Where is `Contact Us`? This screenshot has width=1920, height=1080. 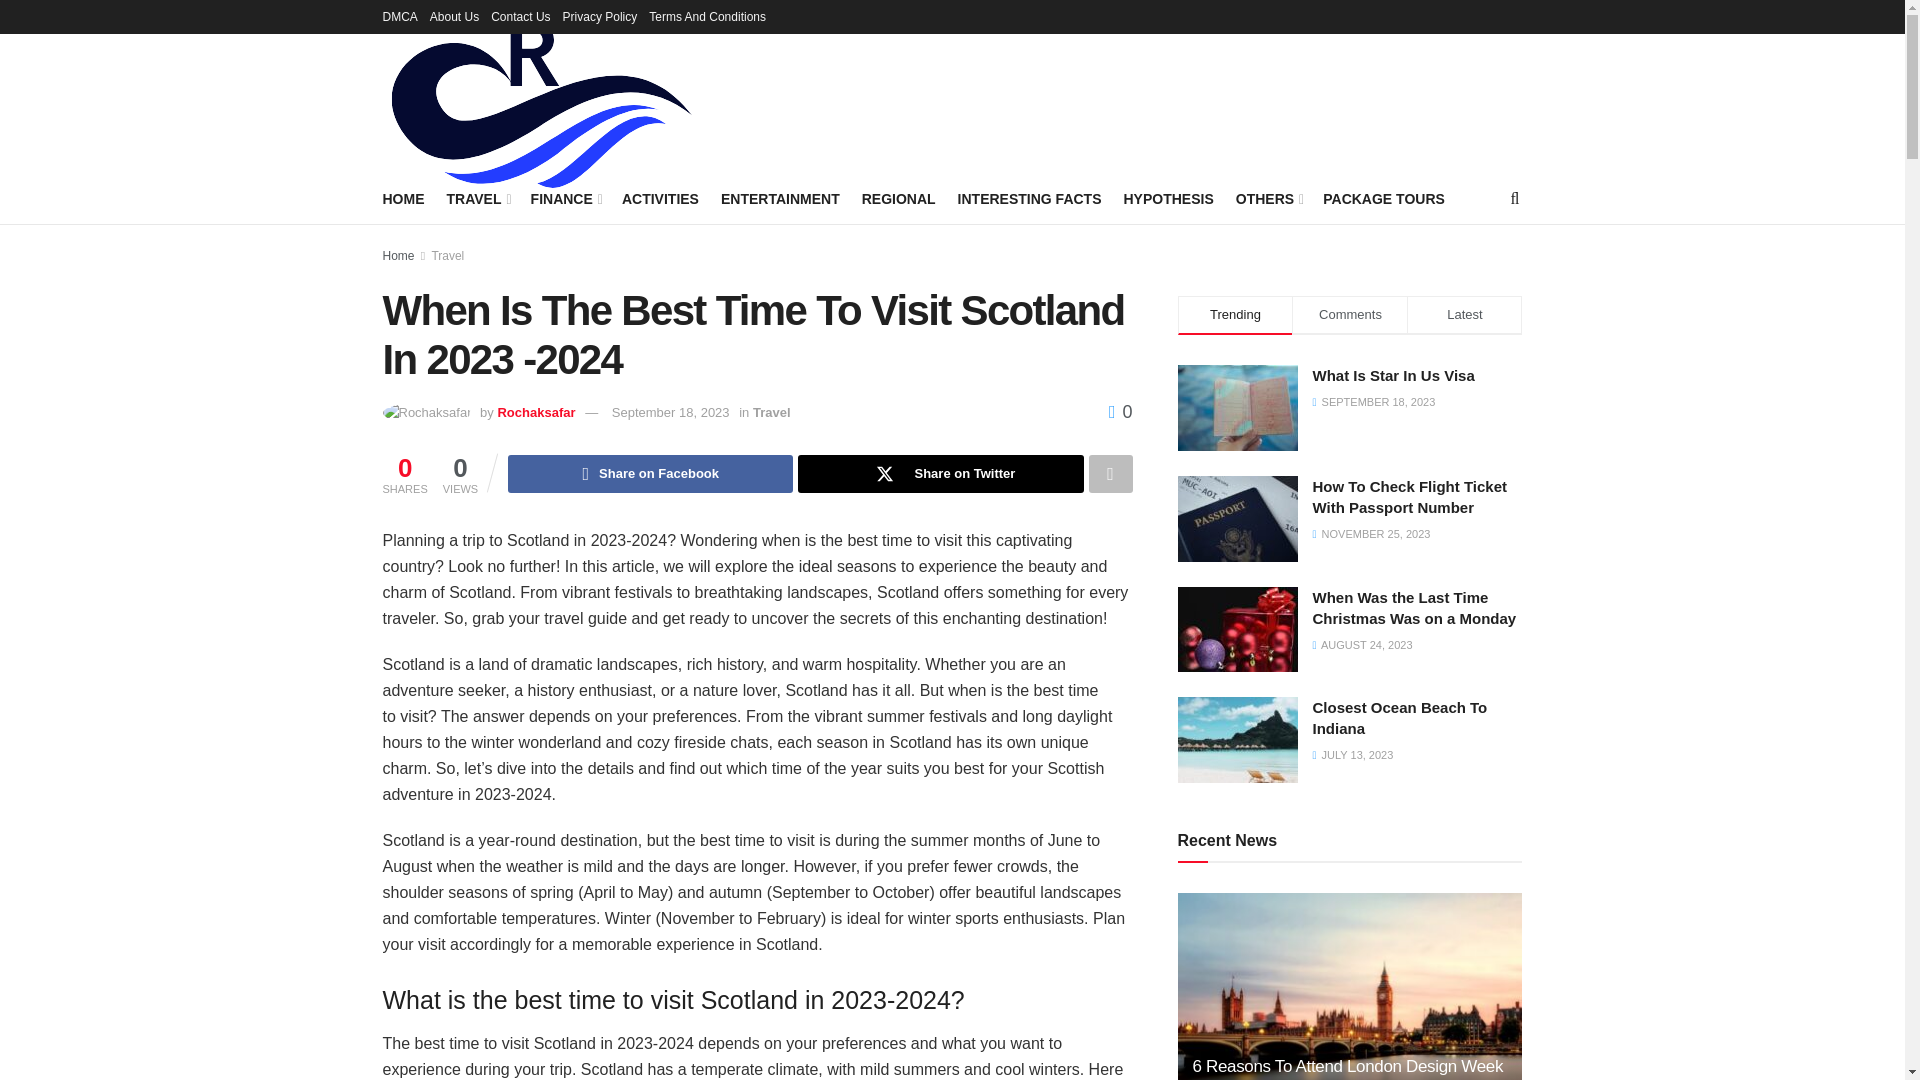
Contact Us is located at coordinates (520, 16).